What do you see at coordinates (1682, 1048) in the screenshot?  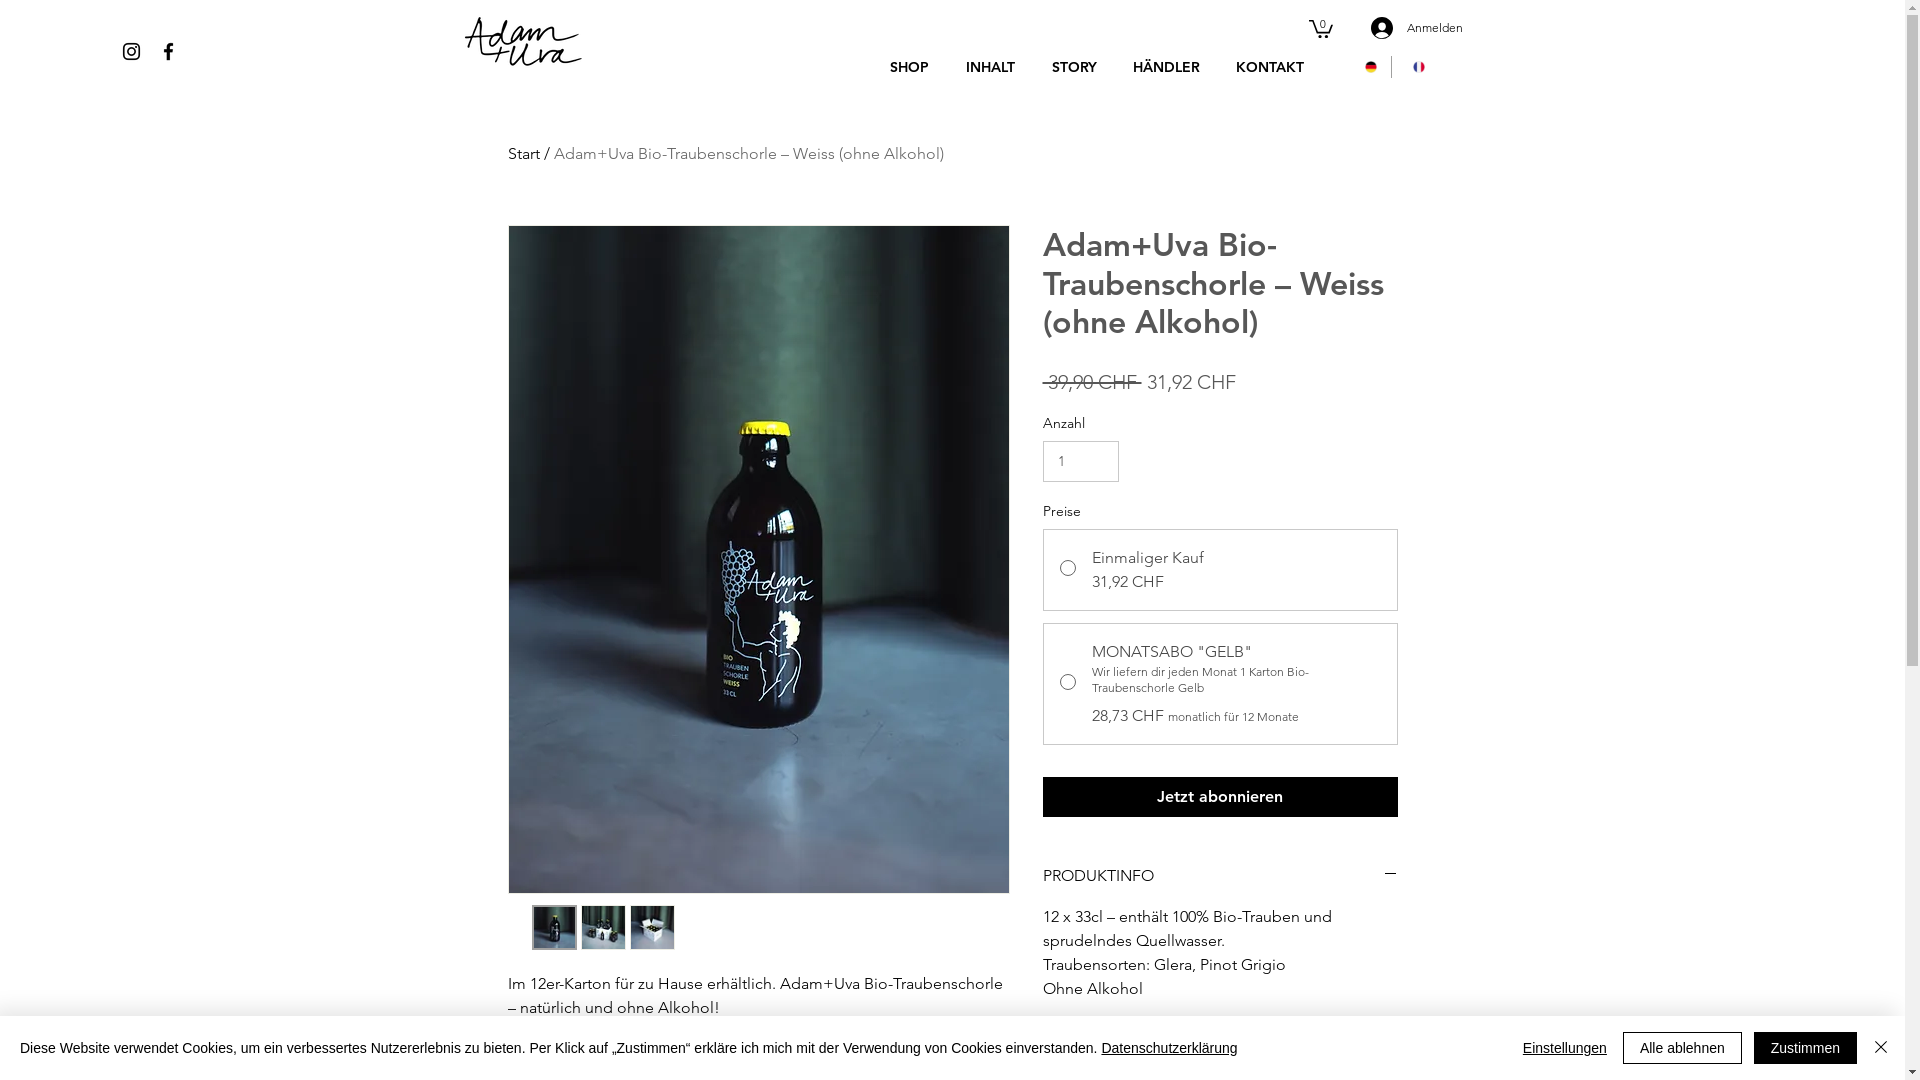 I see `Alle ablehnen` at bounding box center [1682, 1048].